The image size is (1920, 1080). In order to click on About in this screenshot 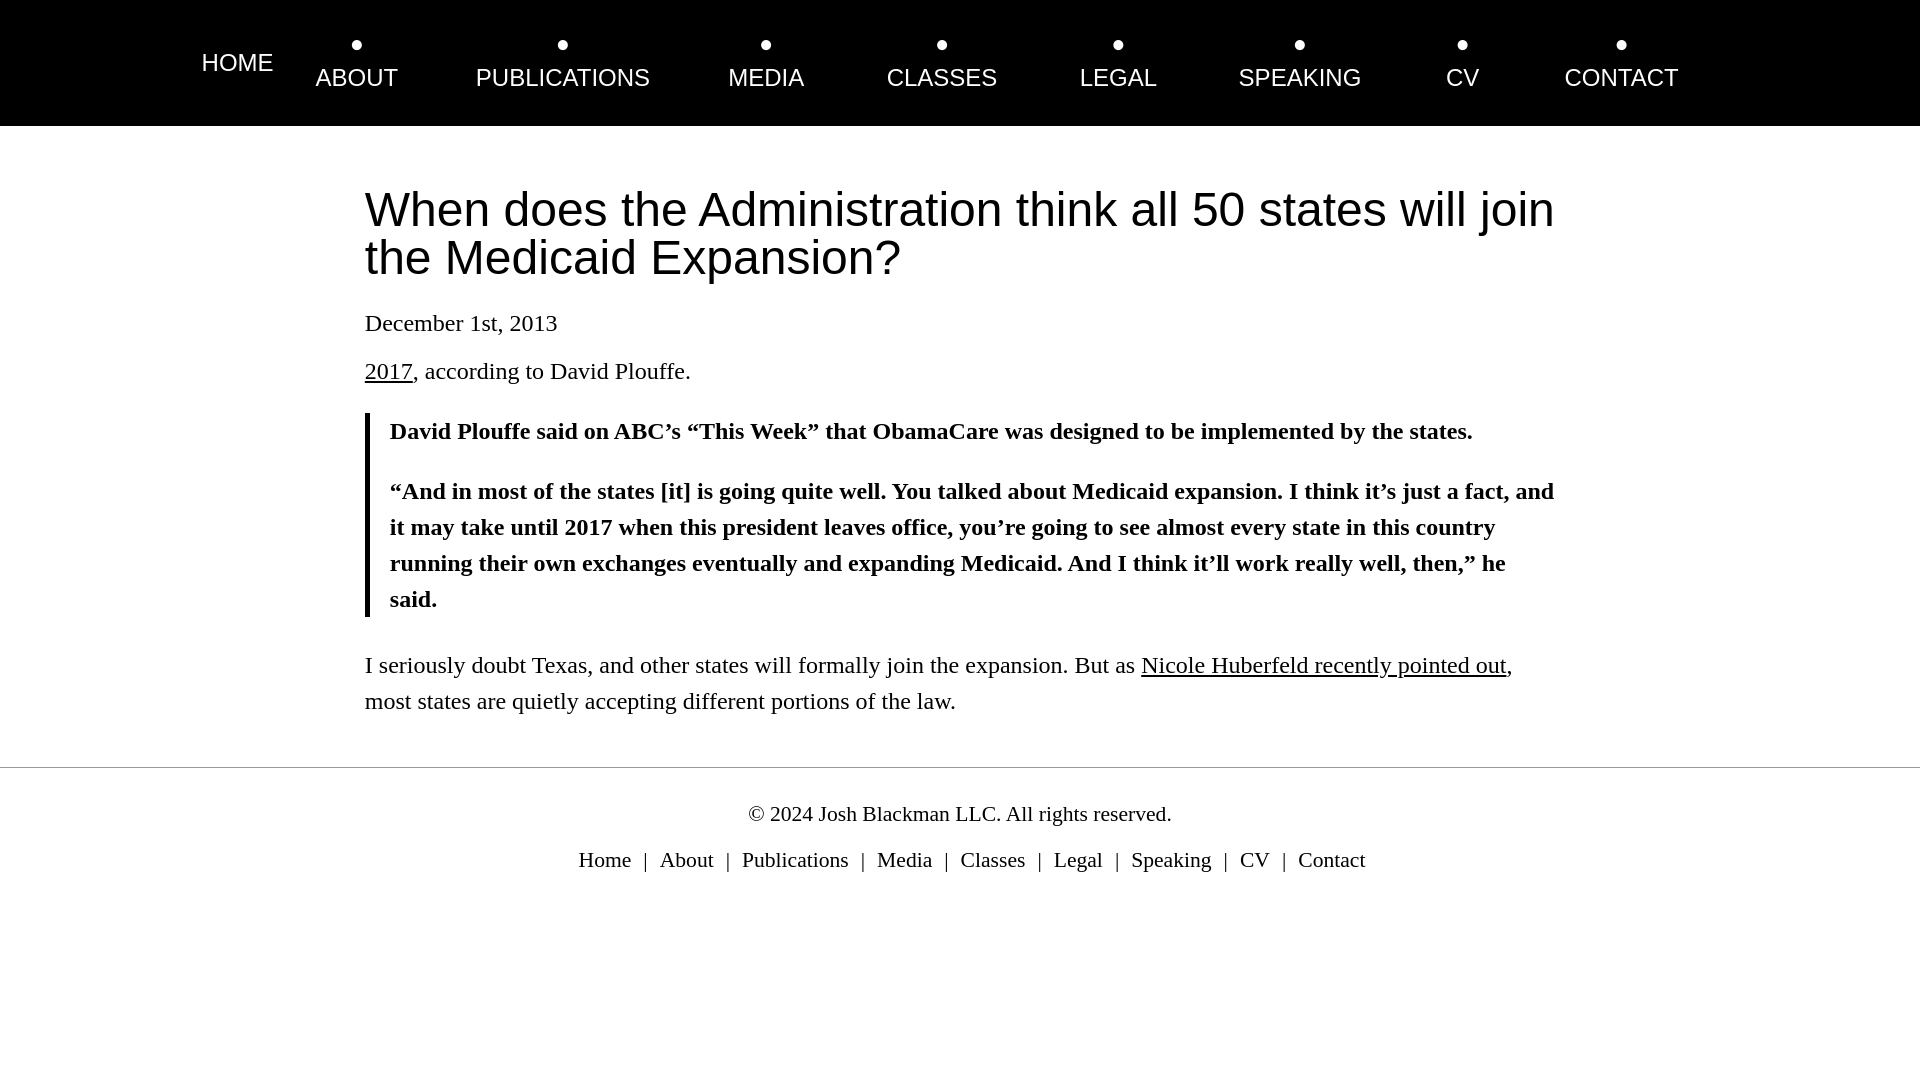, I will do `click(687, 859)`.